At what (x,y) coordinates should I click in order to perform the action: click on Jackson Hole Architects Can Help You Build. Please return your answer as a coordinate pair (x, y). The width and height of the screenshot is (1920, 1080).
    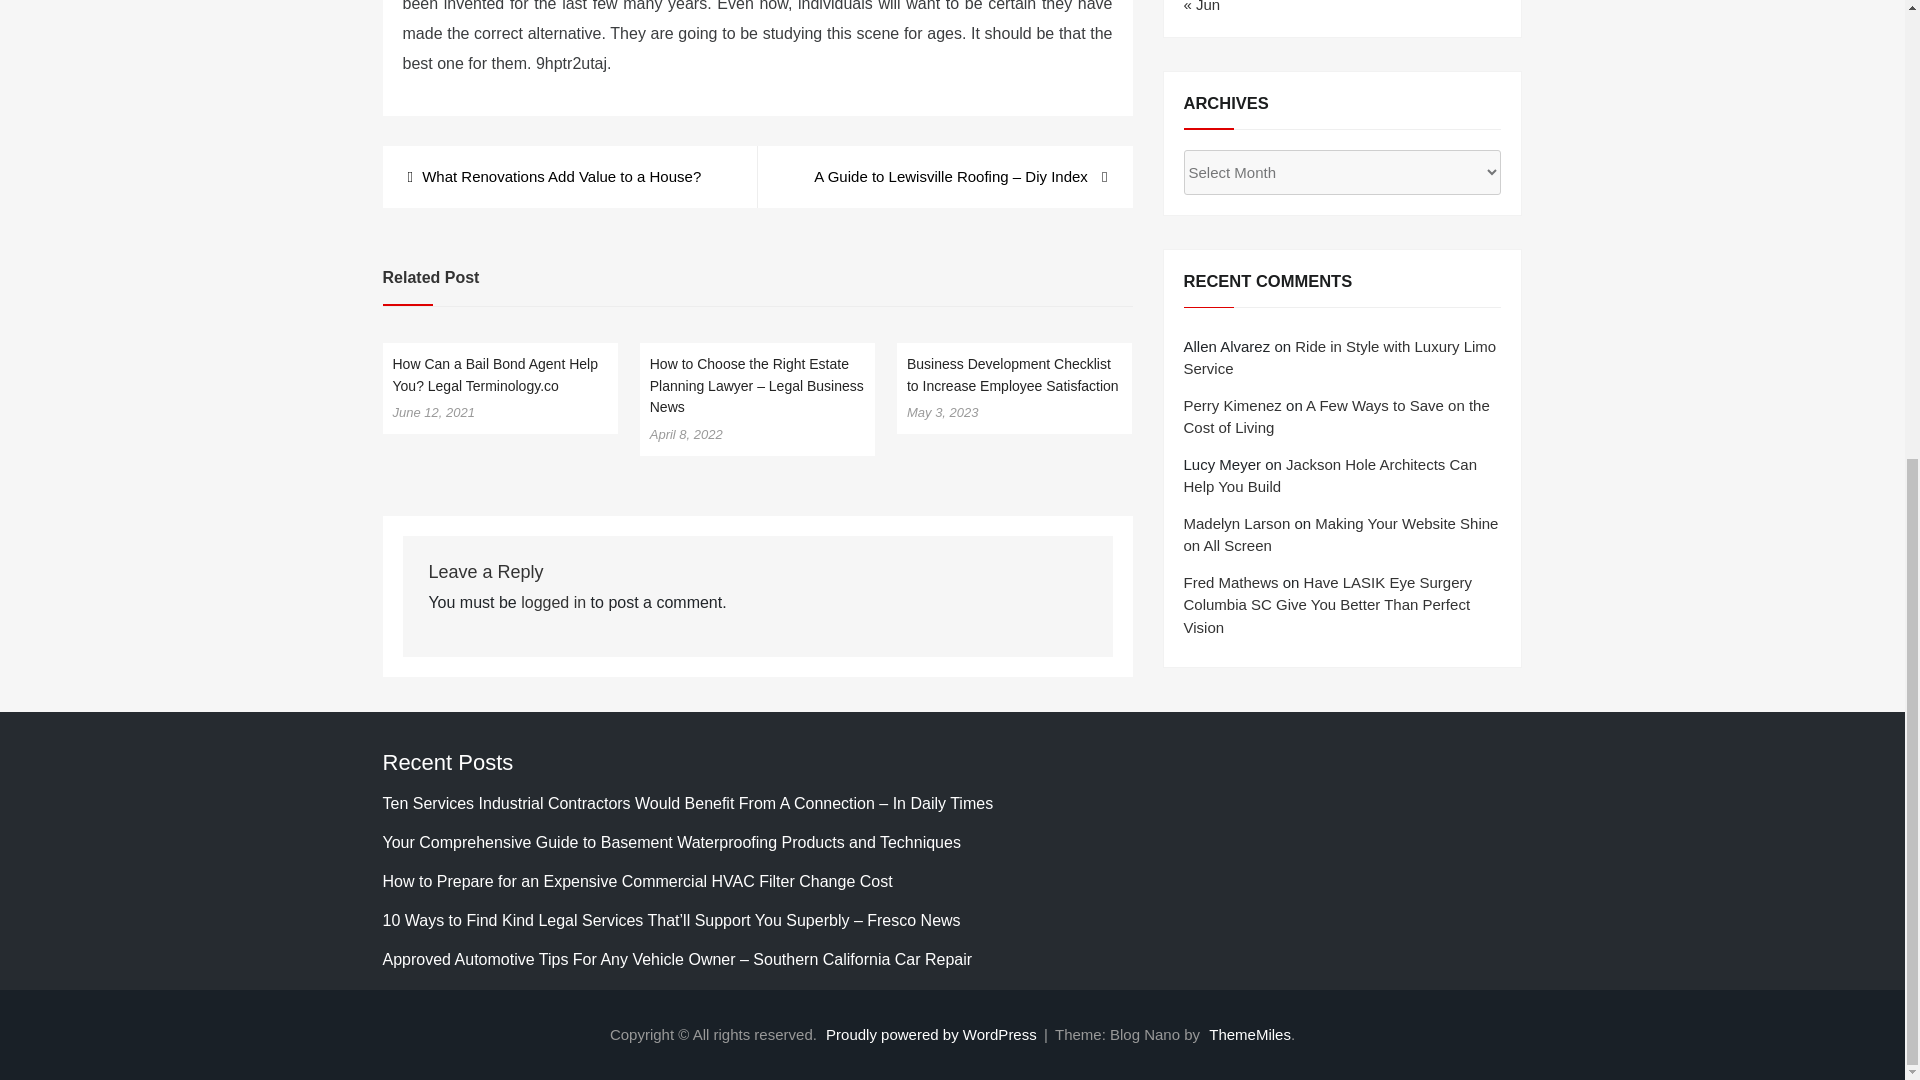
    Looking at the image, I should click on (1330, 475).